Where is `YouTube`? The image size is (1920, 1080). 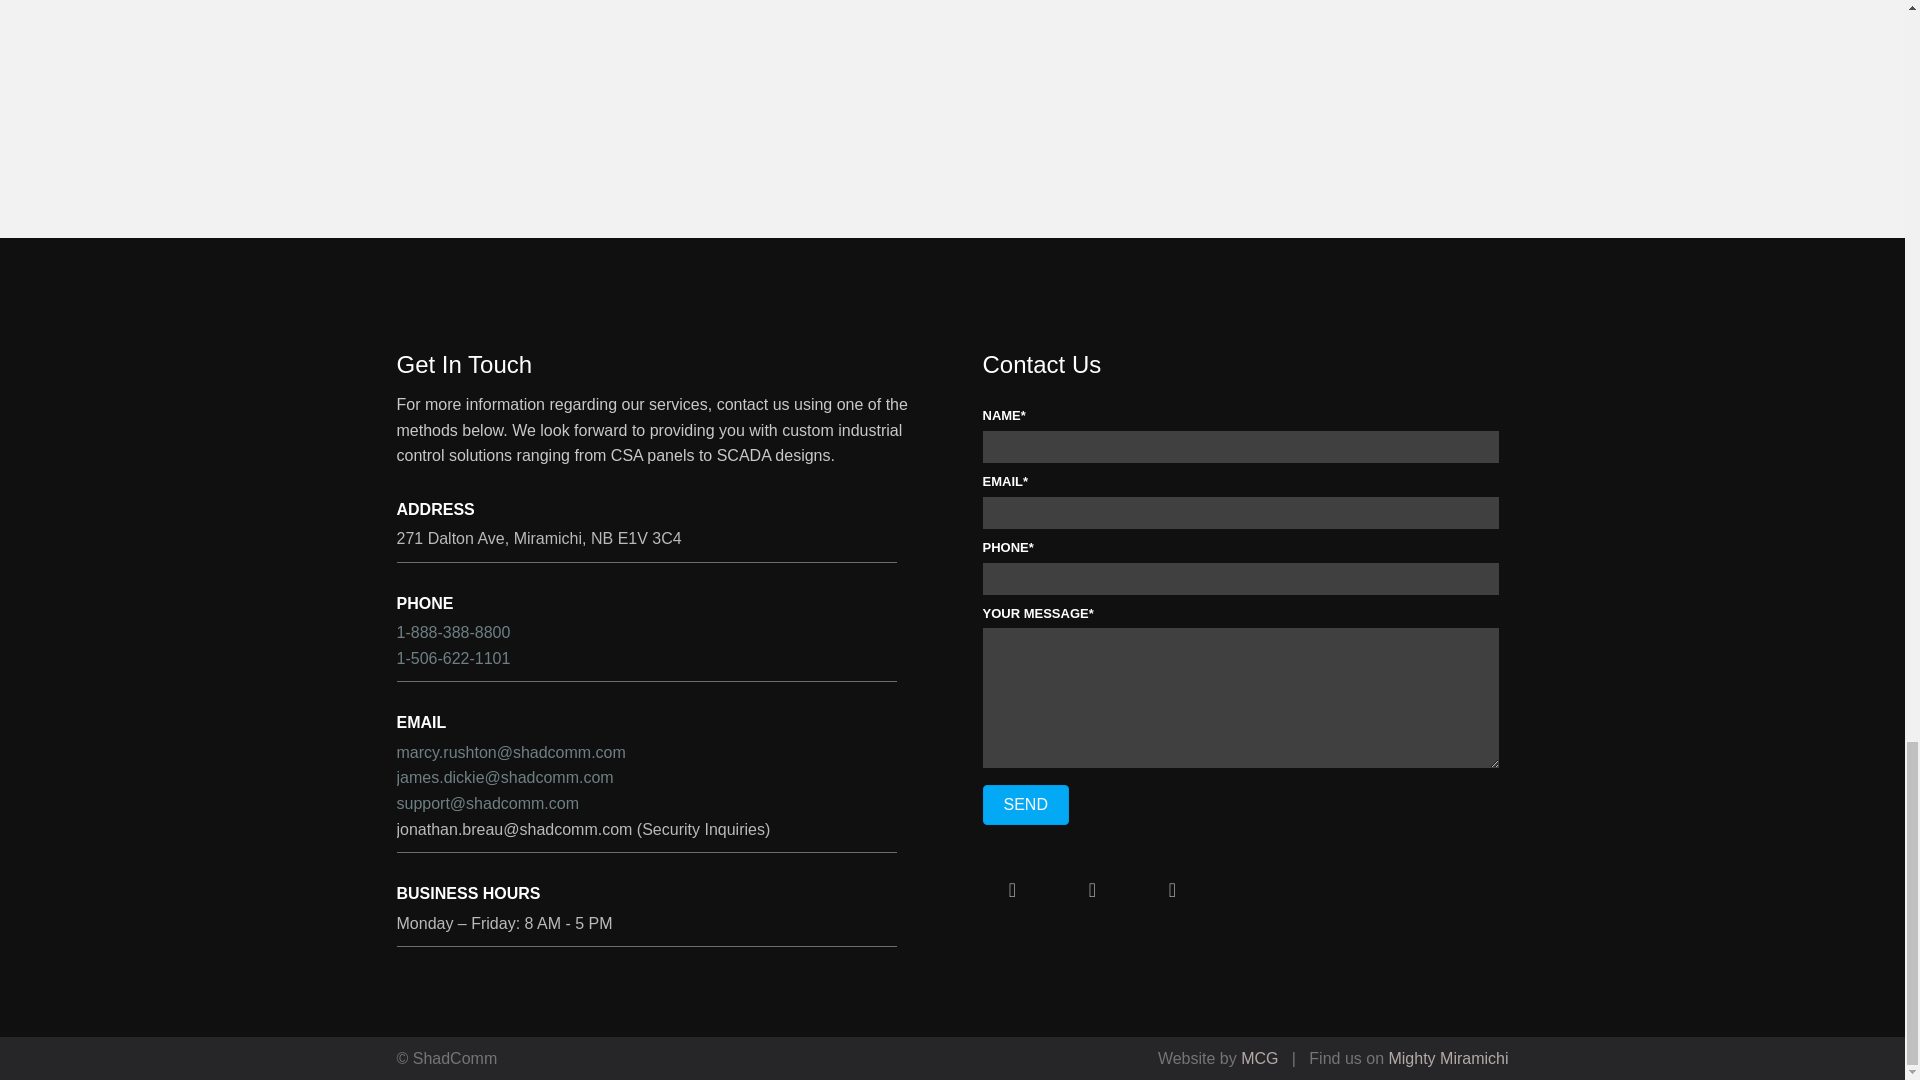 YouTube is located at coordinates (1091, 890).